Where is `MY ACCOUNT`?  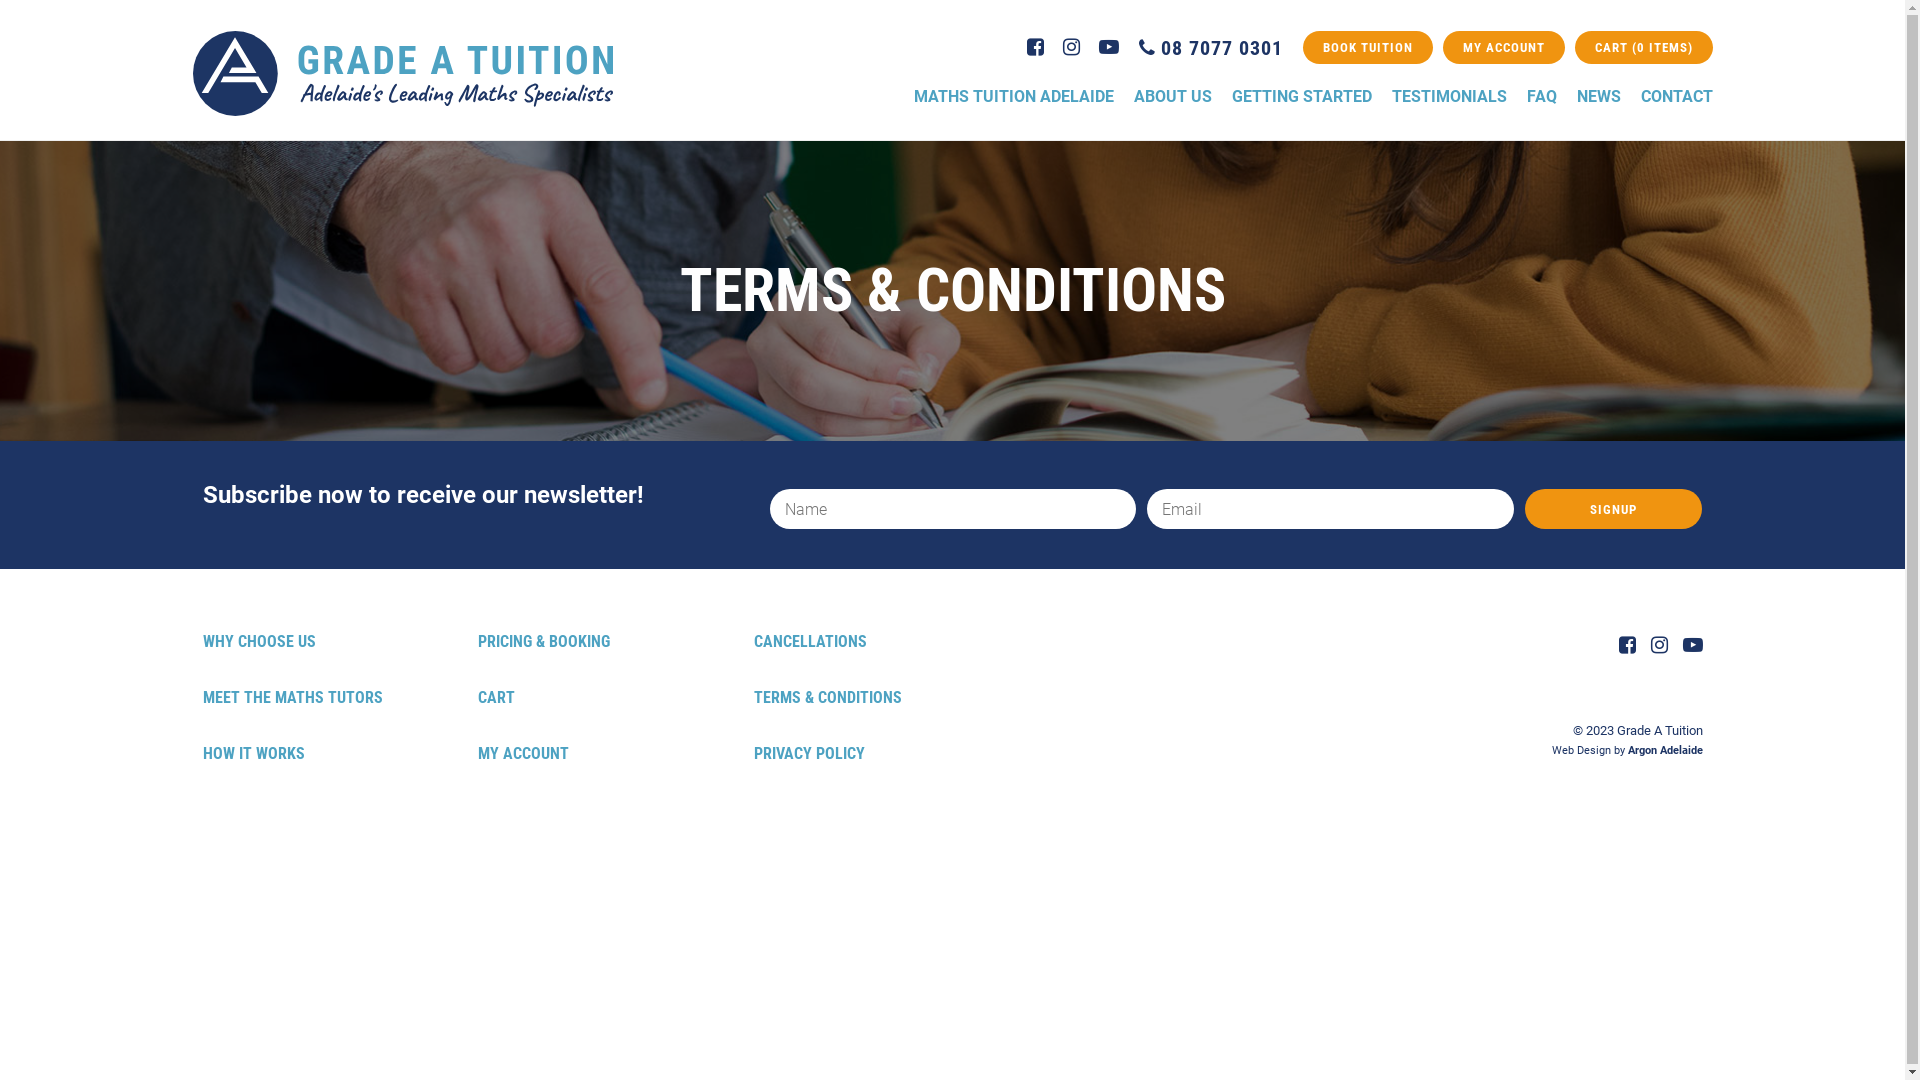 MY ACCOUNT is located at coordinates (1503, 48).